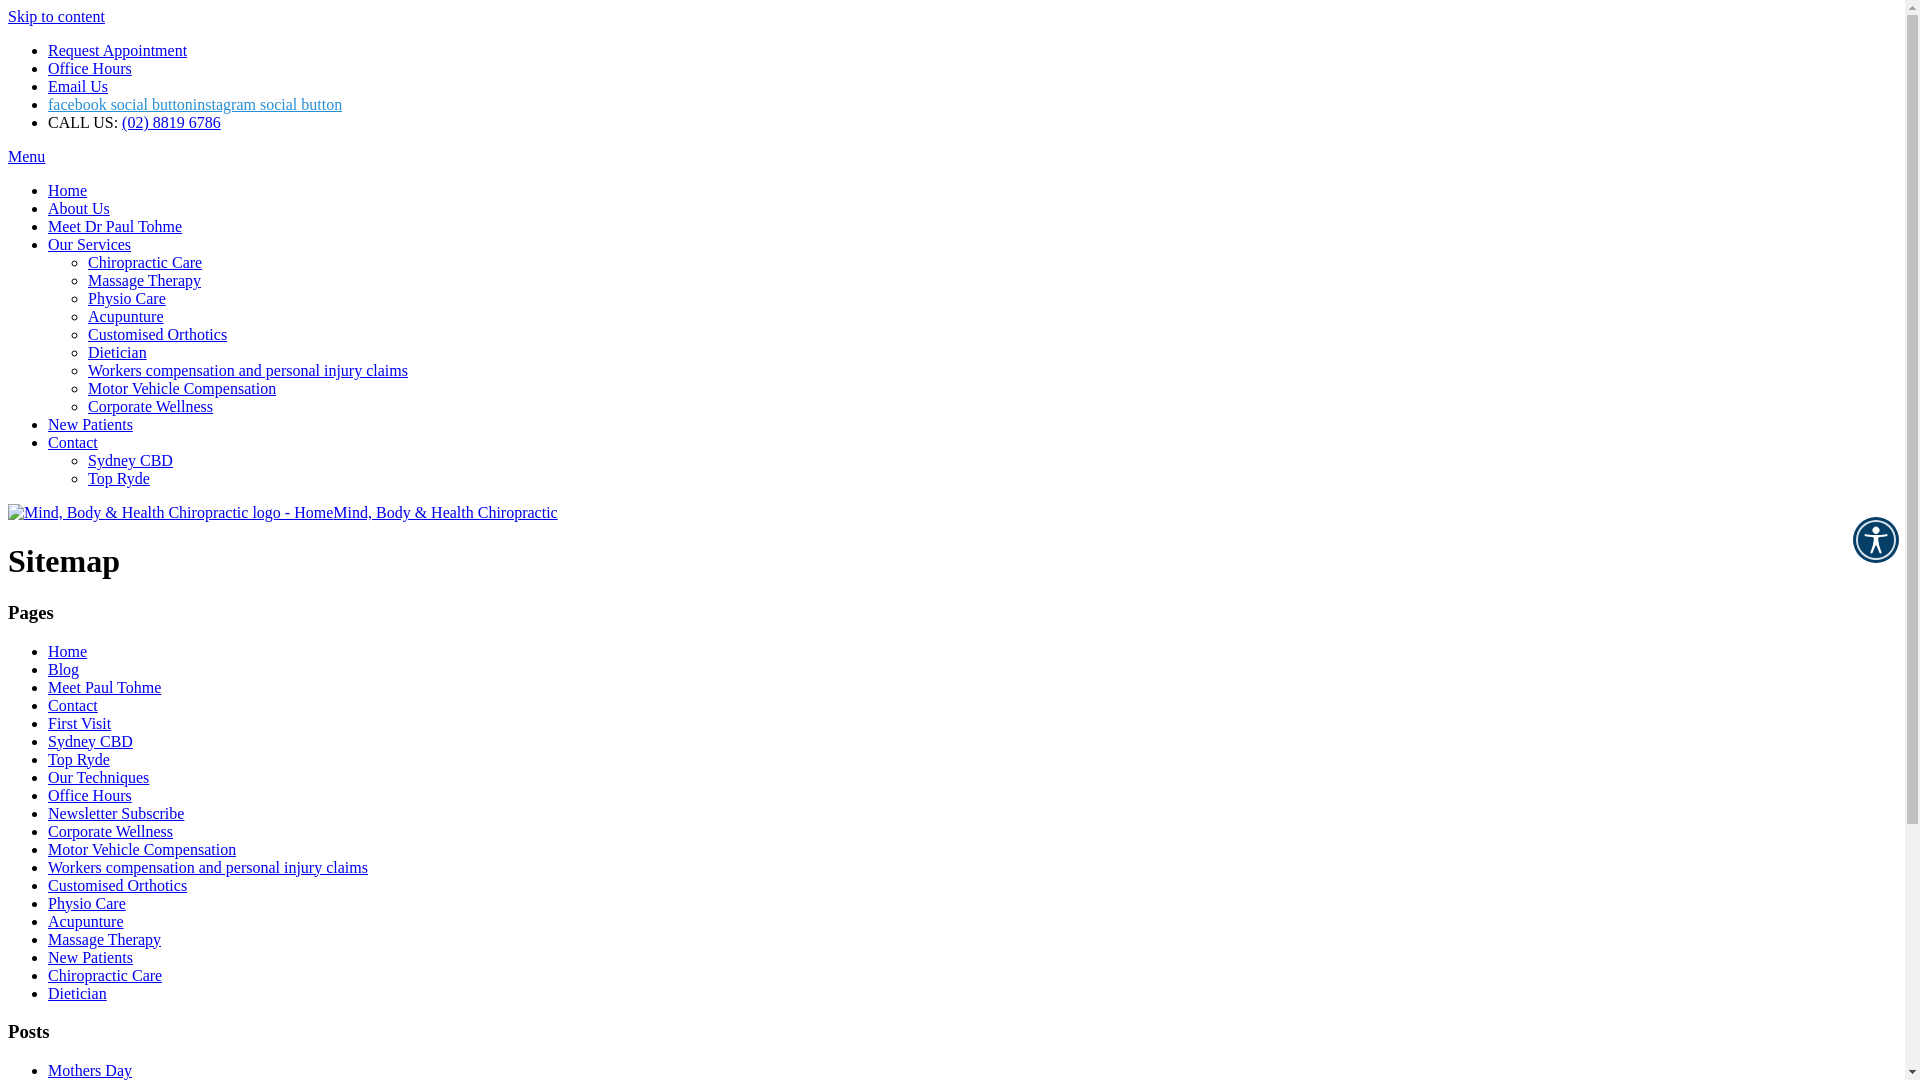 This screenshot has width=1920, height=1080. What do you see at coordinates (104, 688) in the screenshot?
I see `Meet Paul Tohme` at bounding box center [104, 688].